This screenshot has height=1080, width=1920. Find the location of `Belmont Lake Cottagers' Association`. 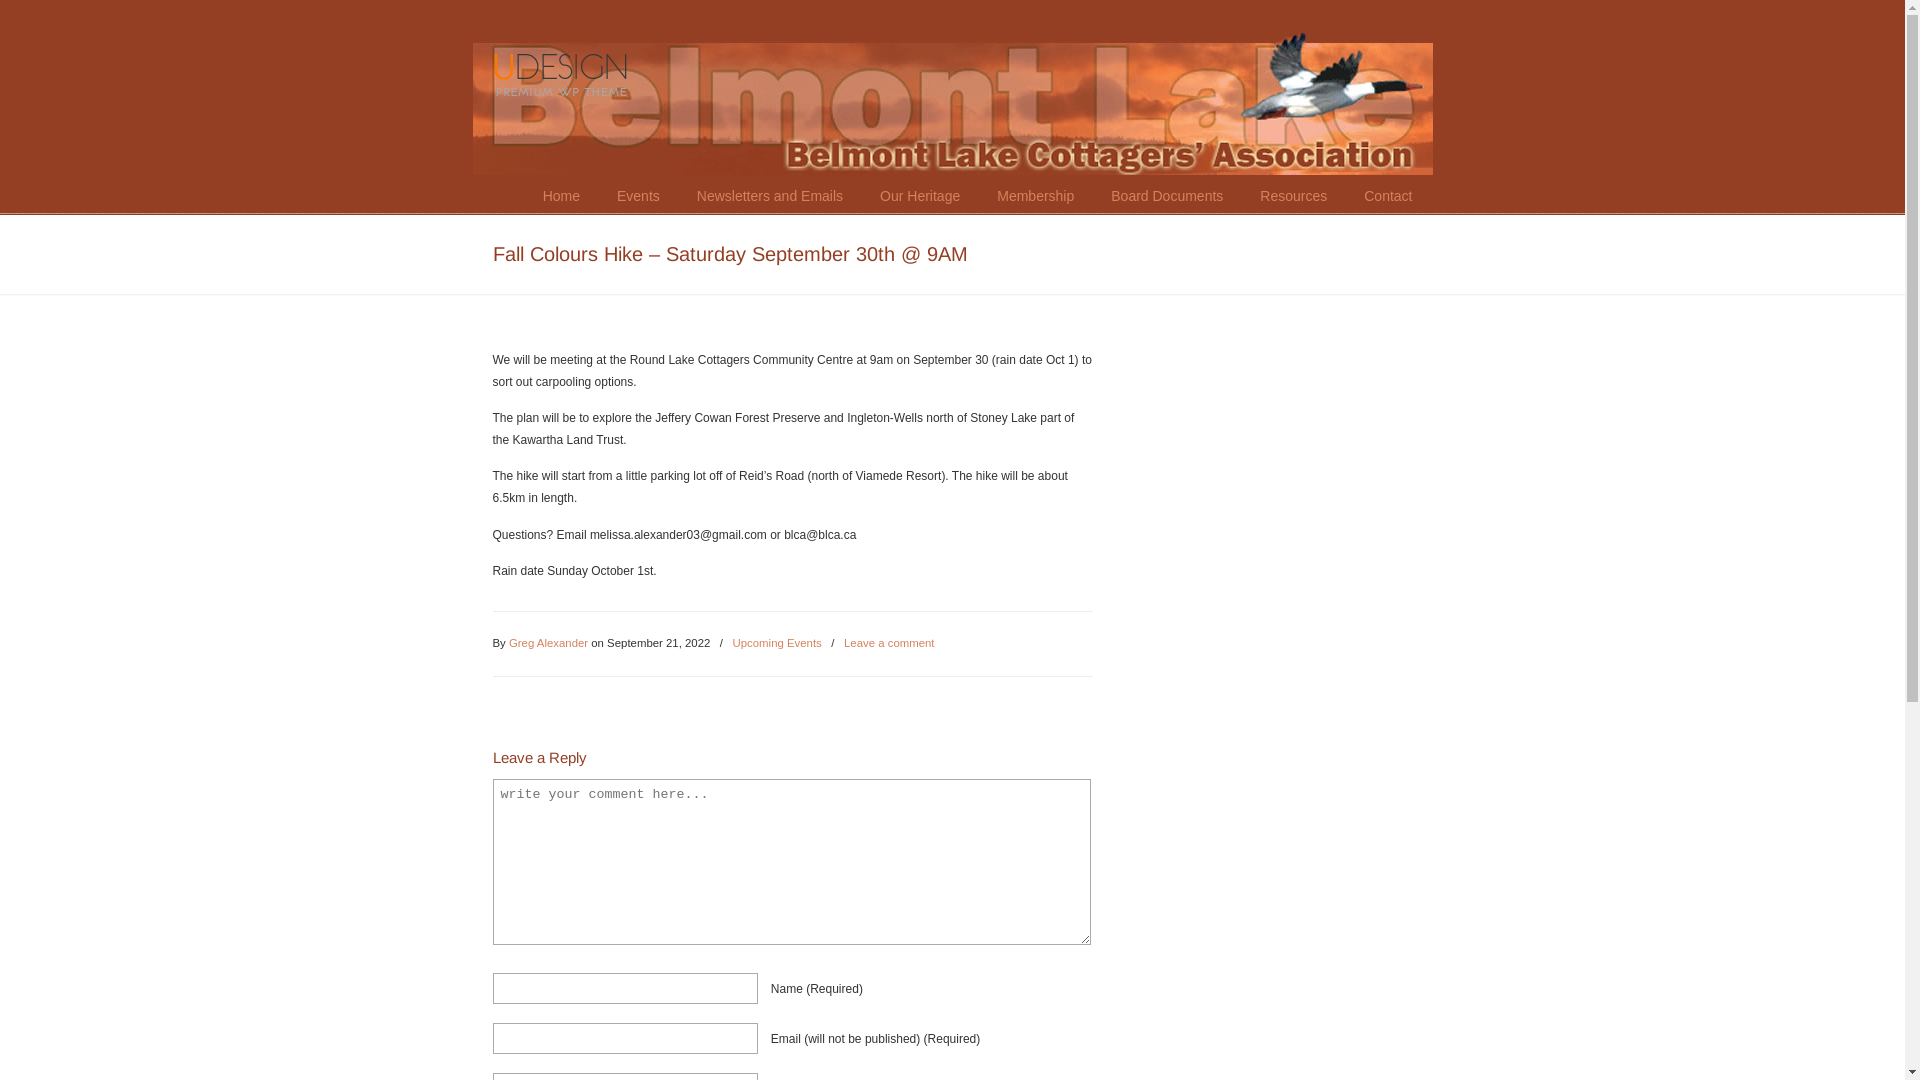

Belmont Lake Cottagers' Association is located at coordinates (579, 60).